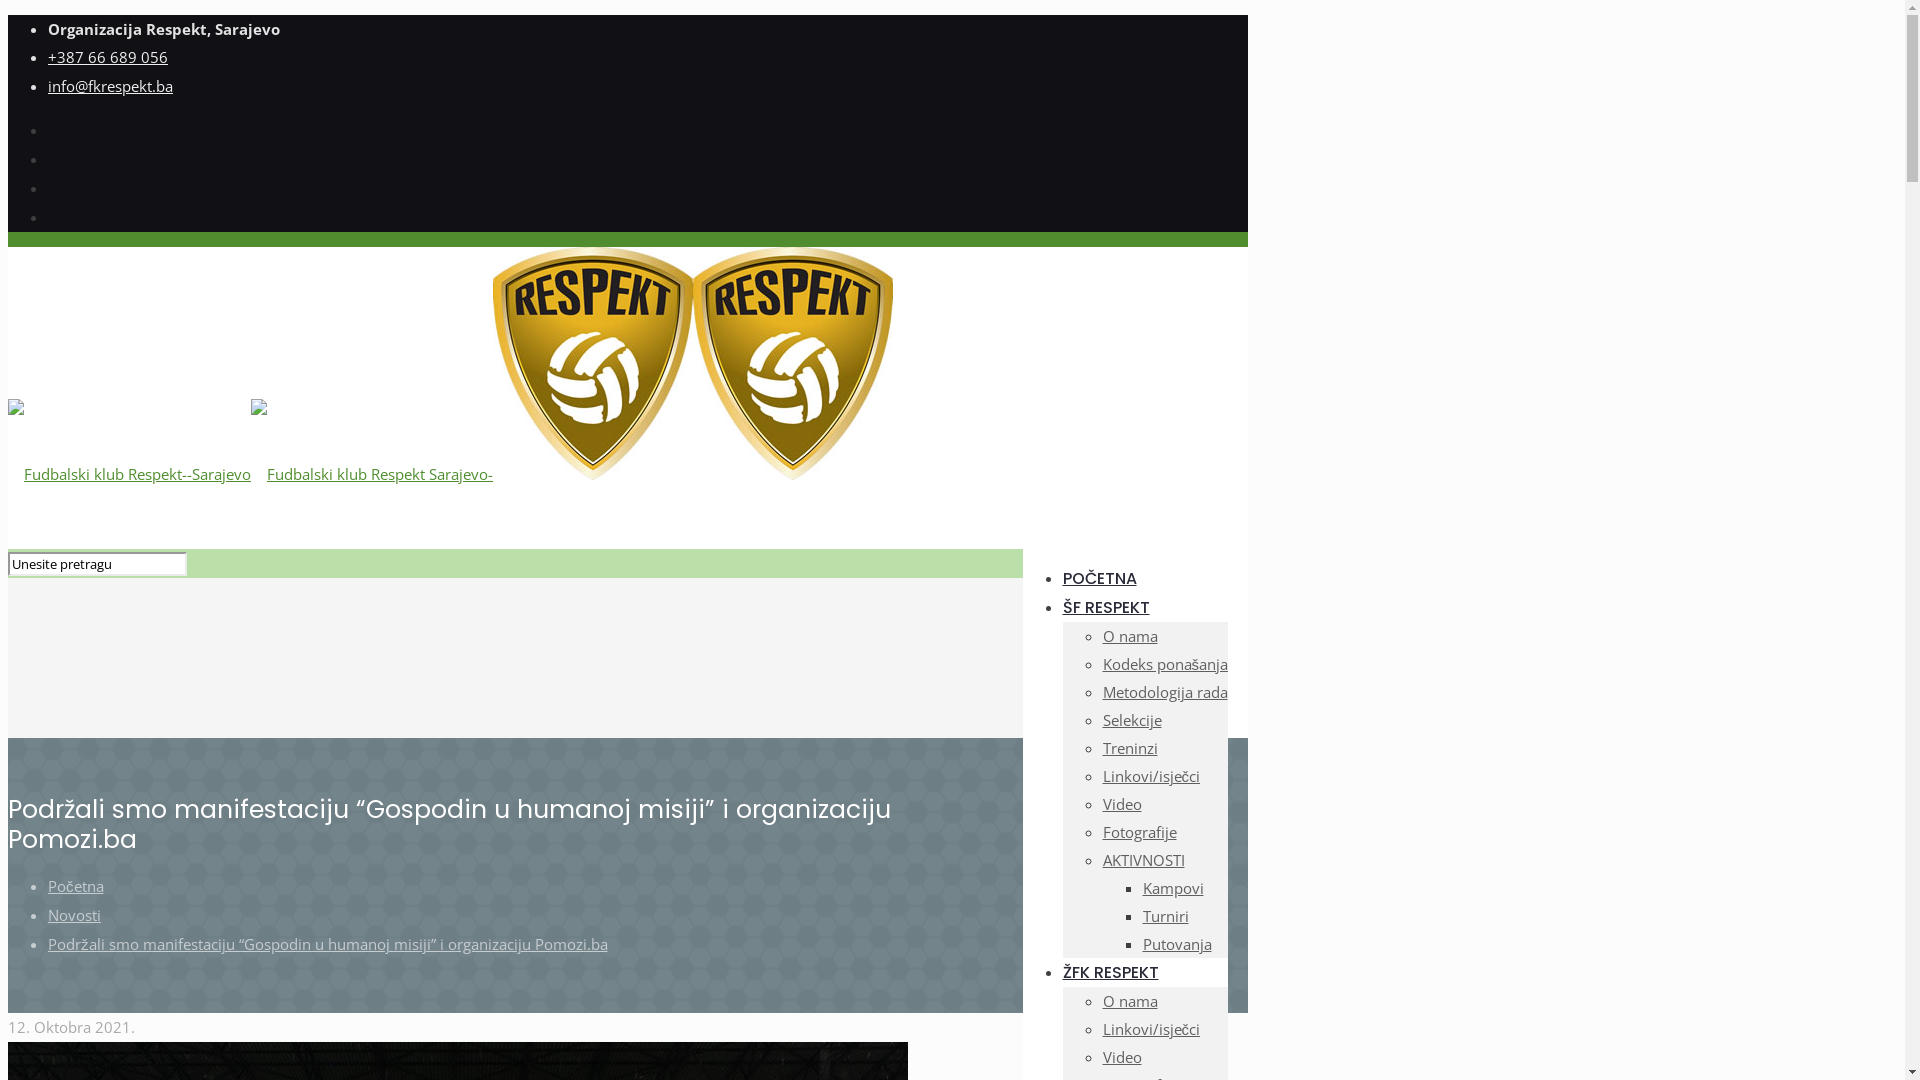  I want to click on Metodologija rada, so click(1164, 692).